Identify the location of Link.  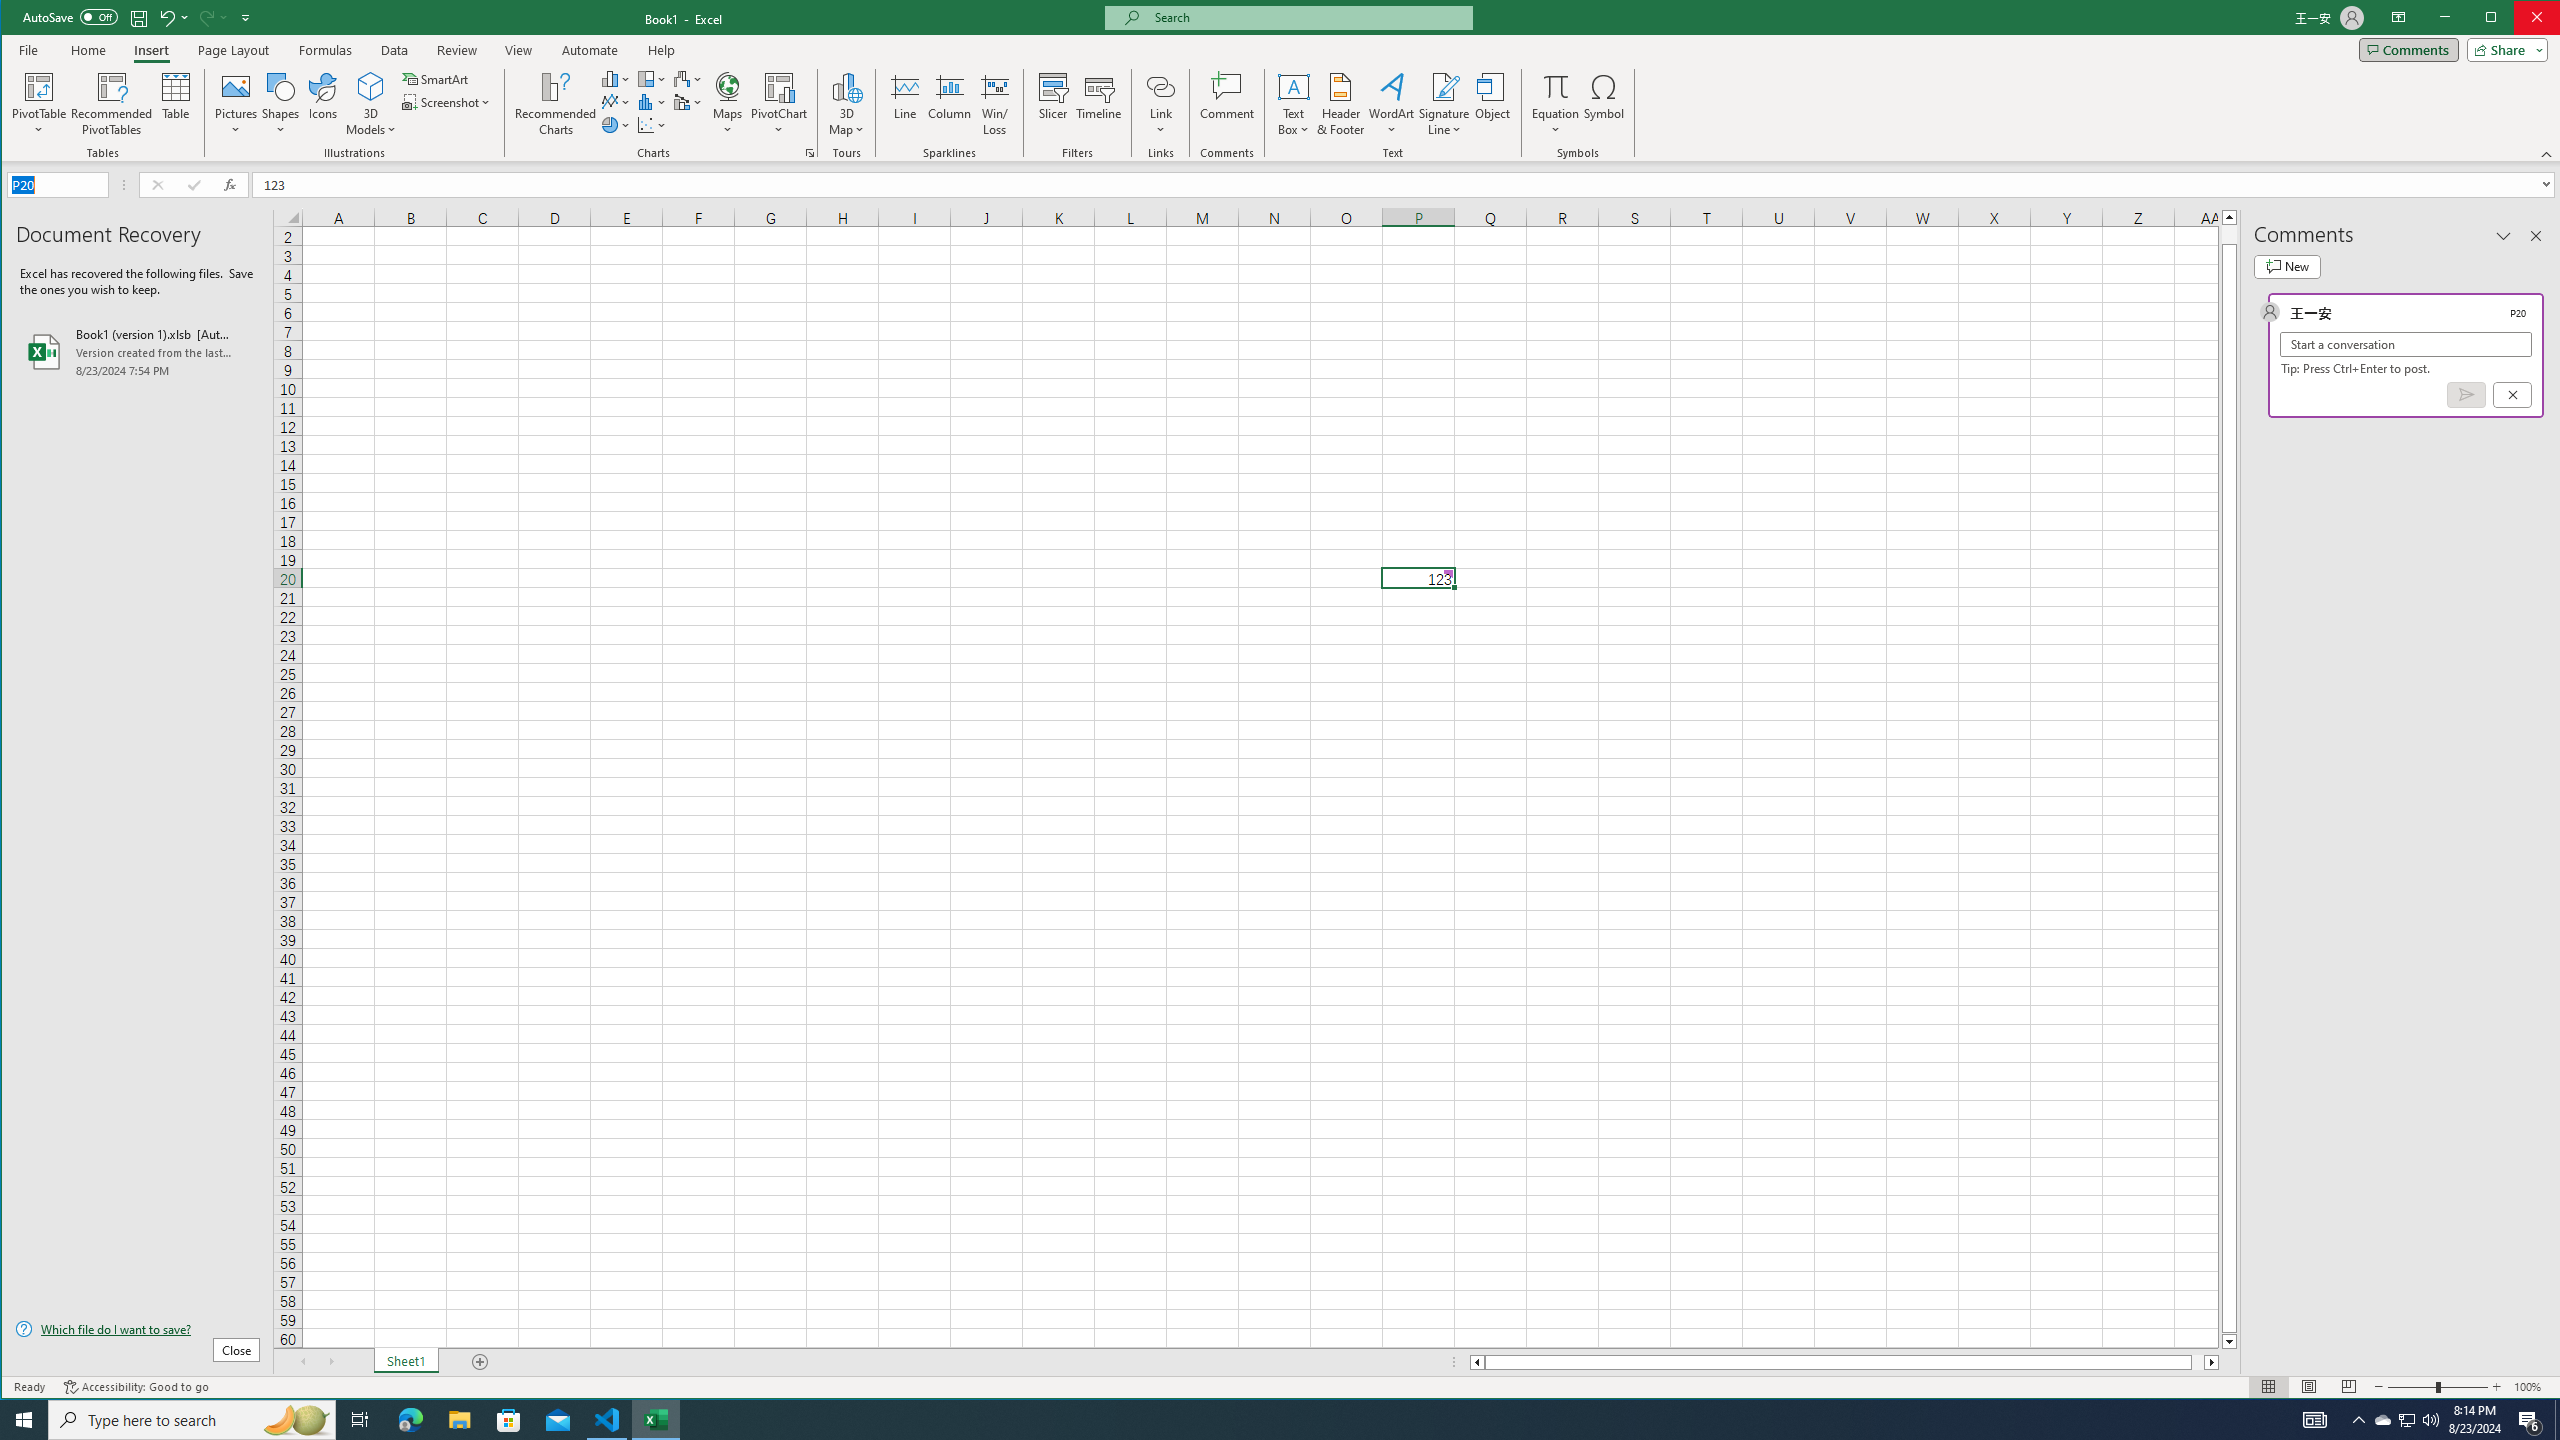
(1160, 104).